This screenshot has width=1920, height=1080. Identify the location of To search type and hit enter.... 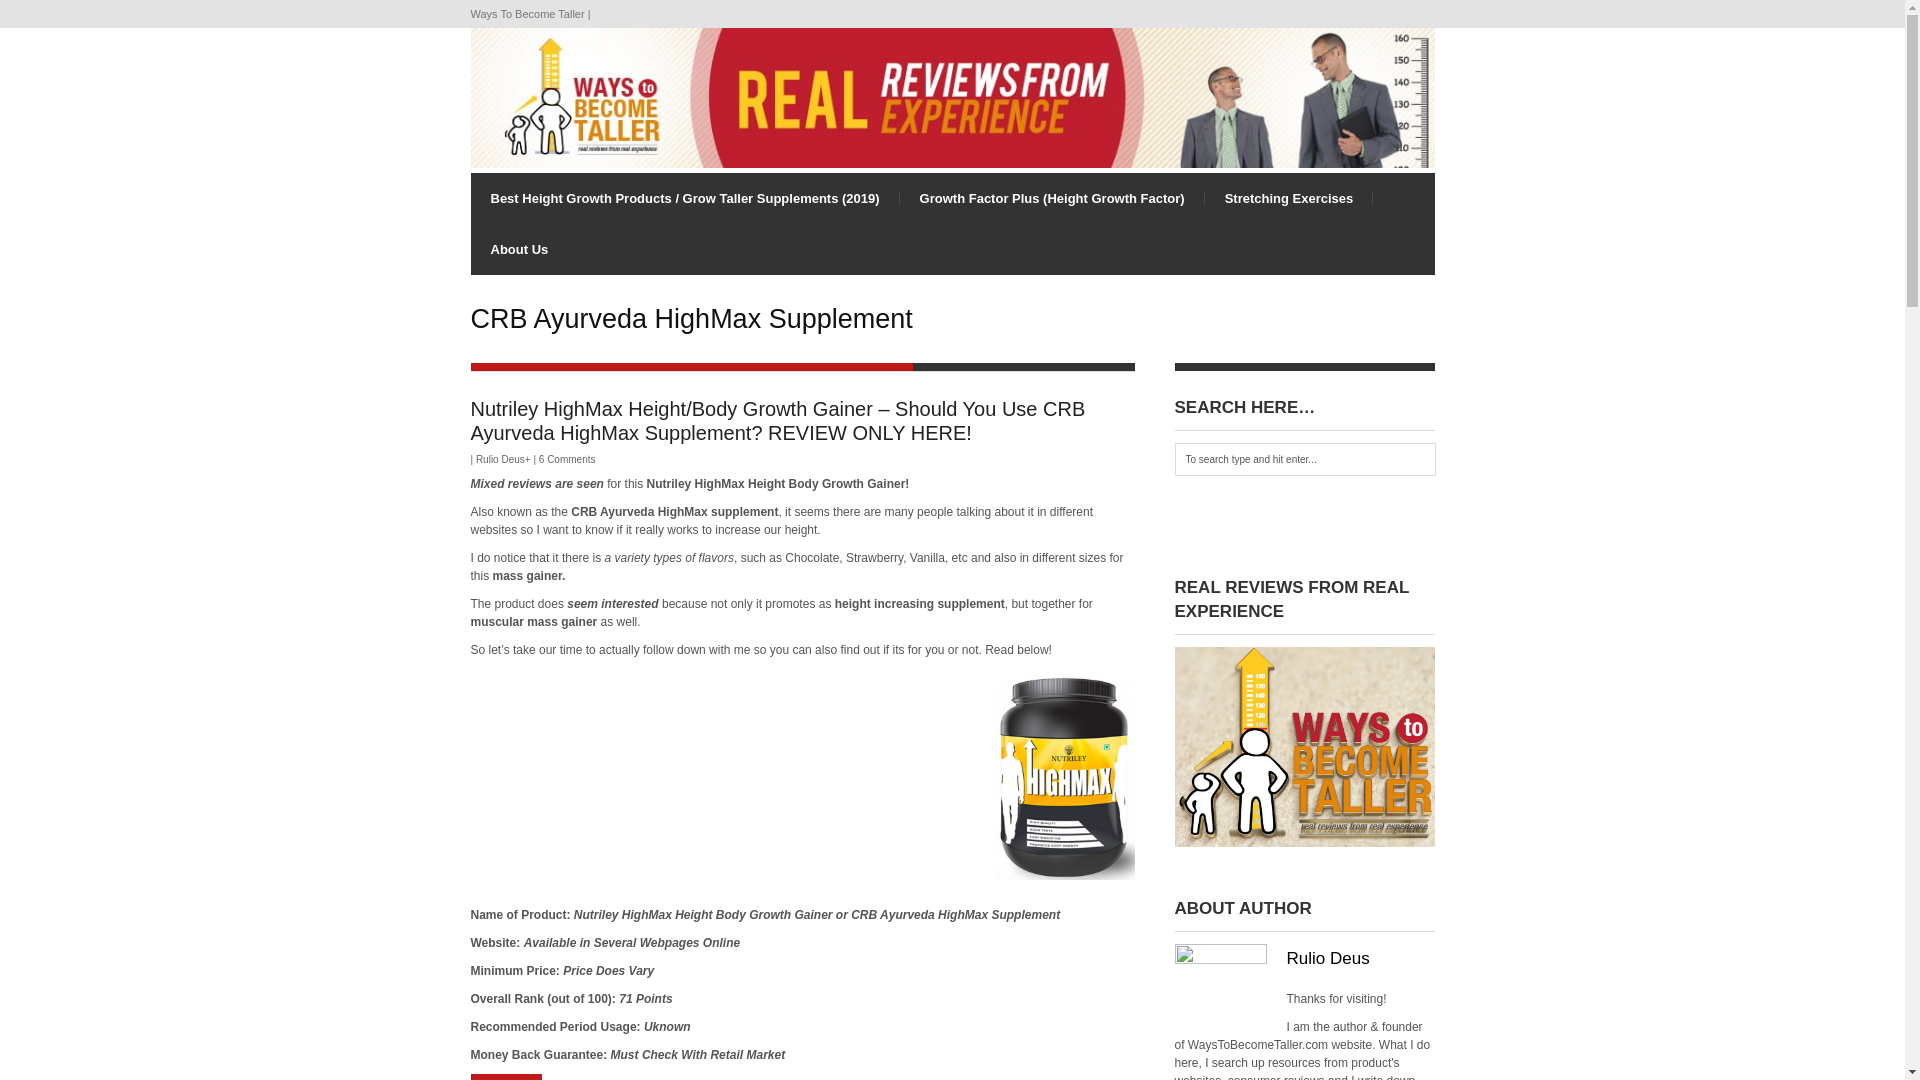
(1304, 459).